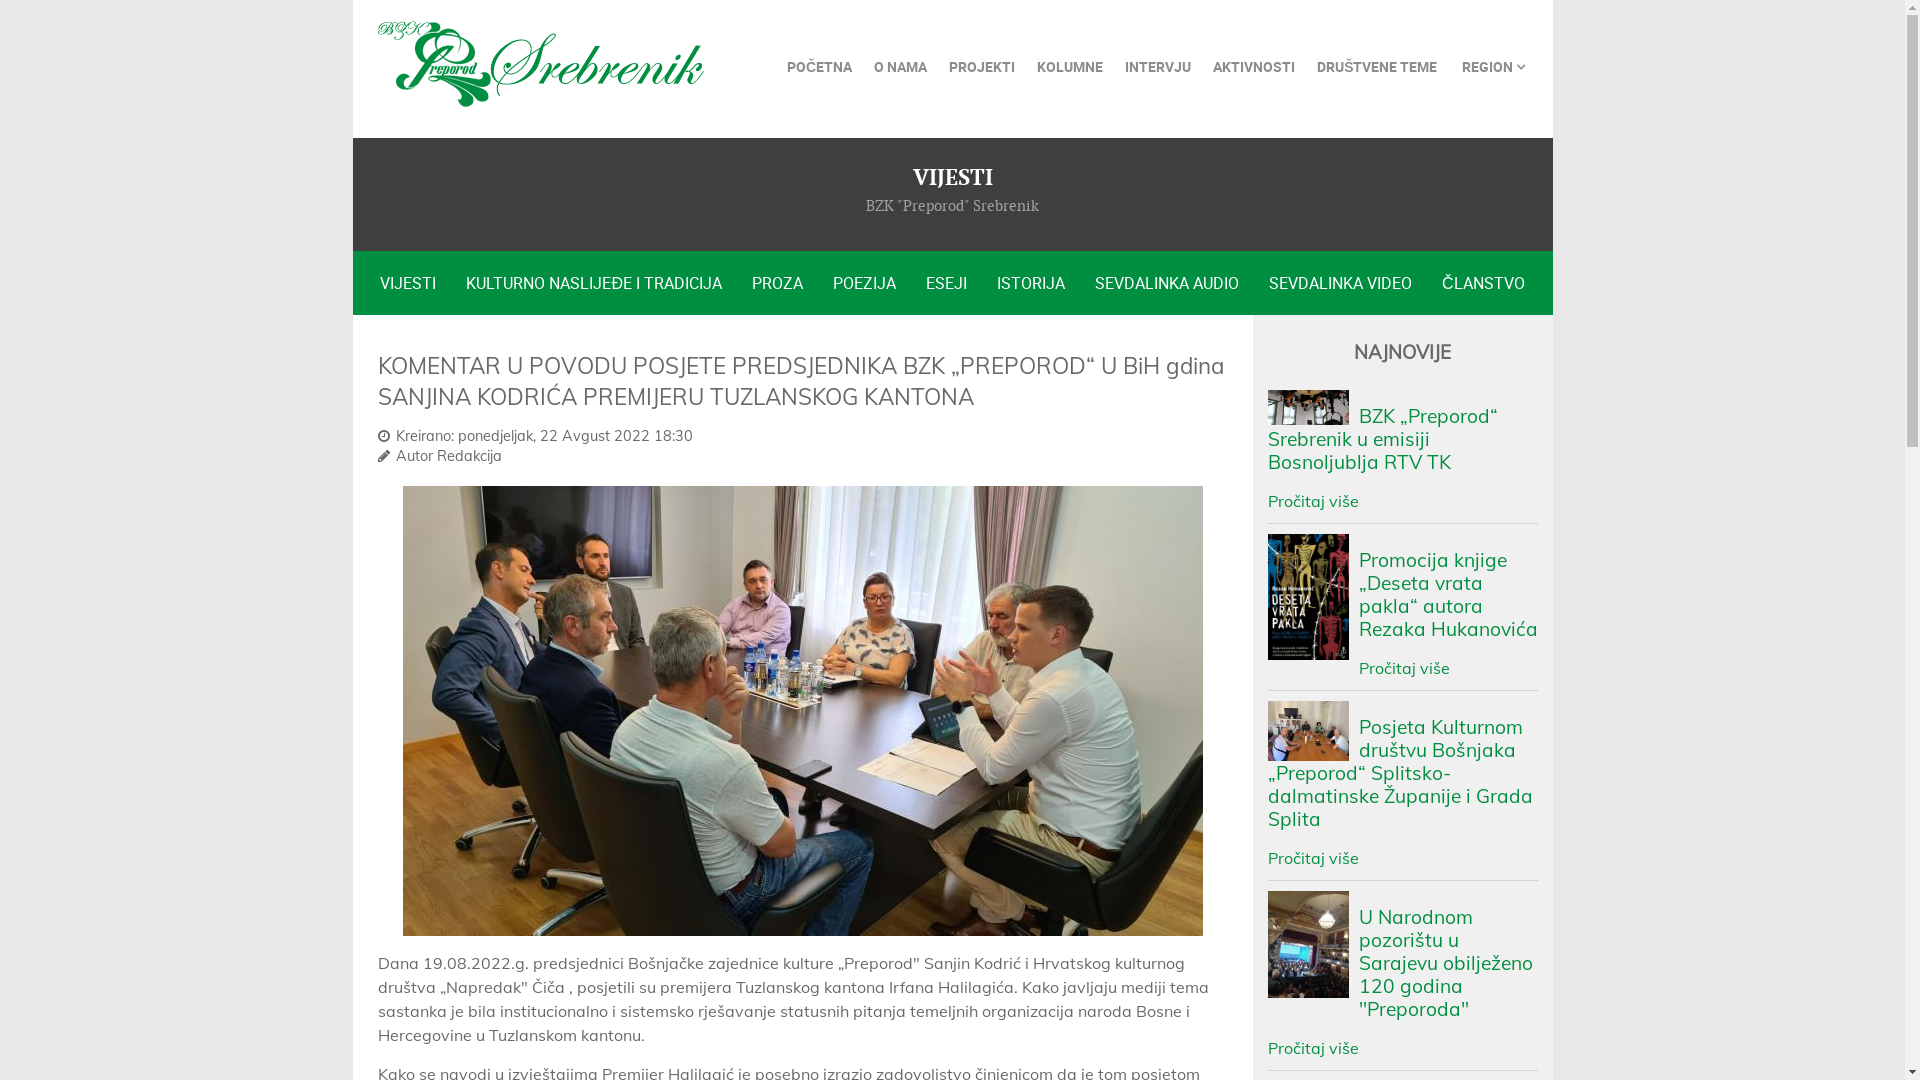 This screenshot has height=1080, width=1920. Describe the element at coordinates (982, 67) in the screenshot. I see `PROJEKTI` at that location.